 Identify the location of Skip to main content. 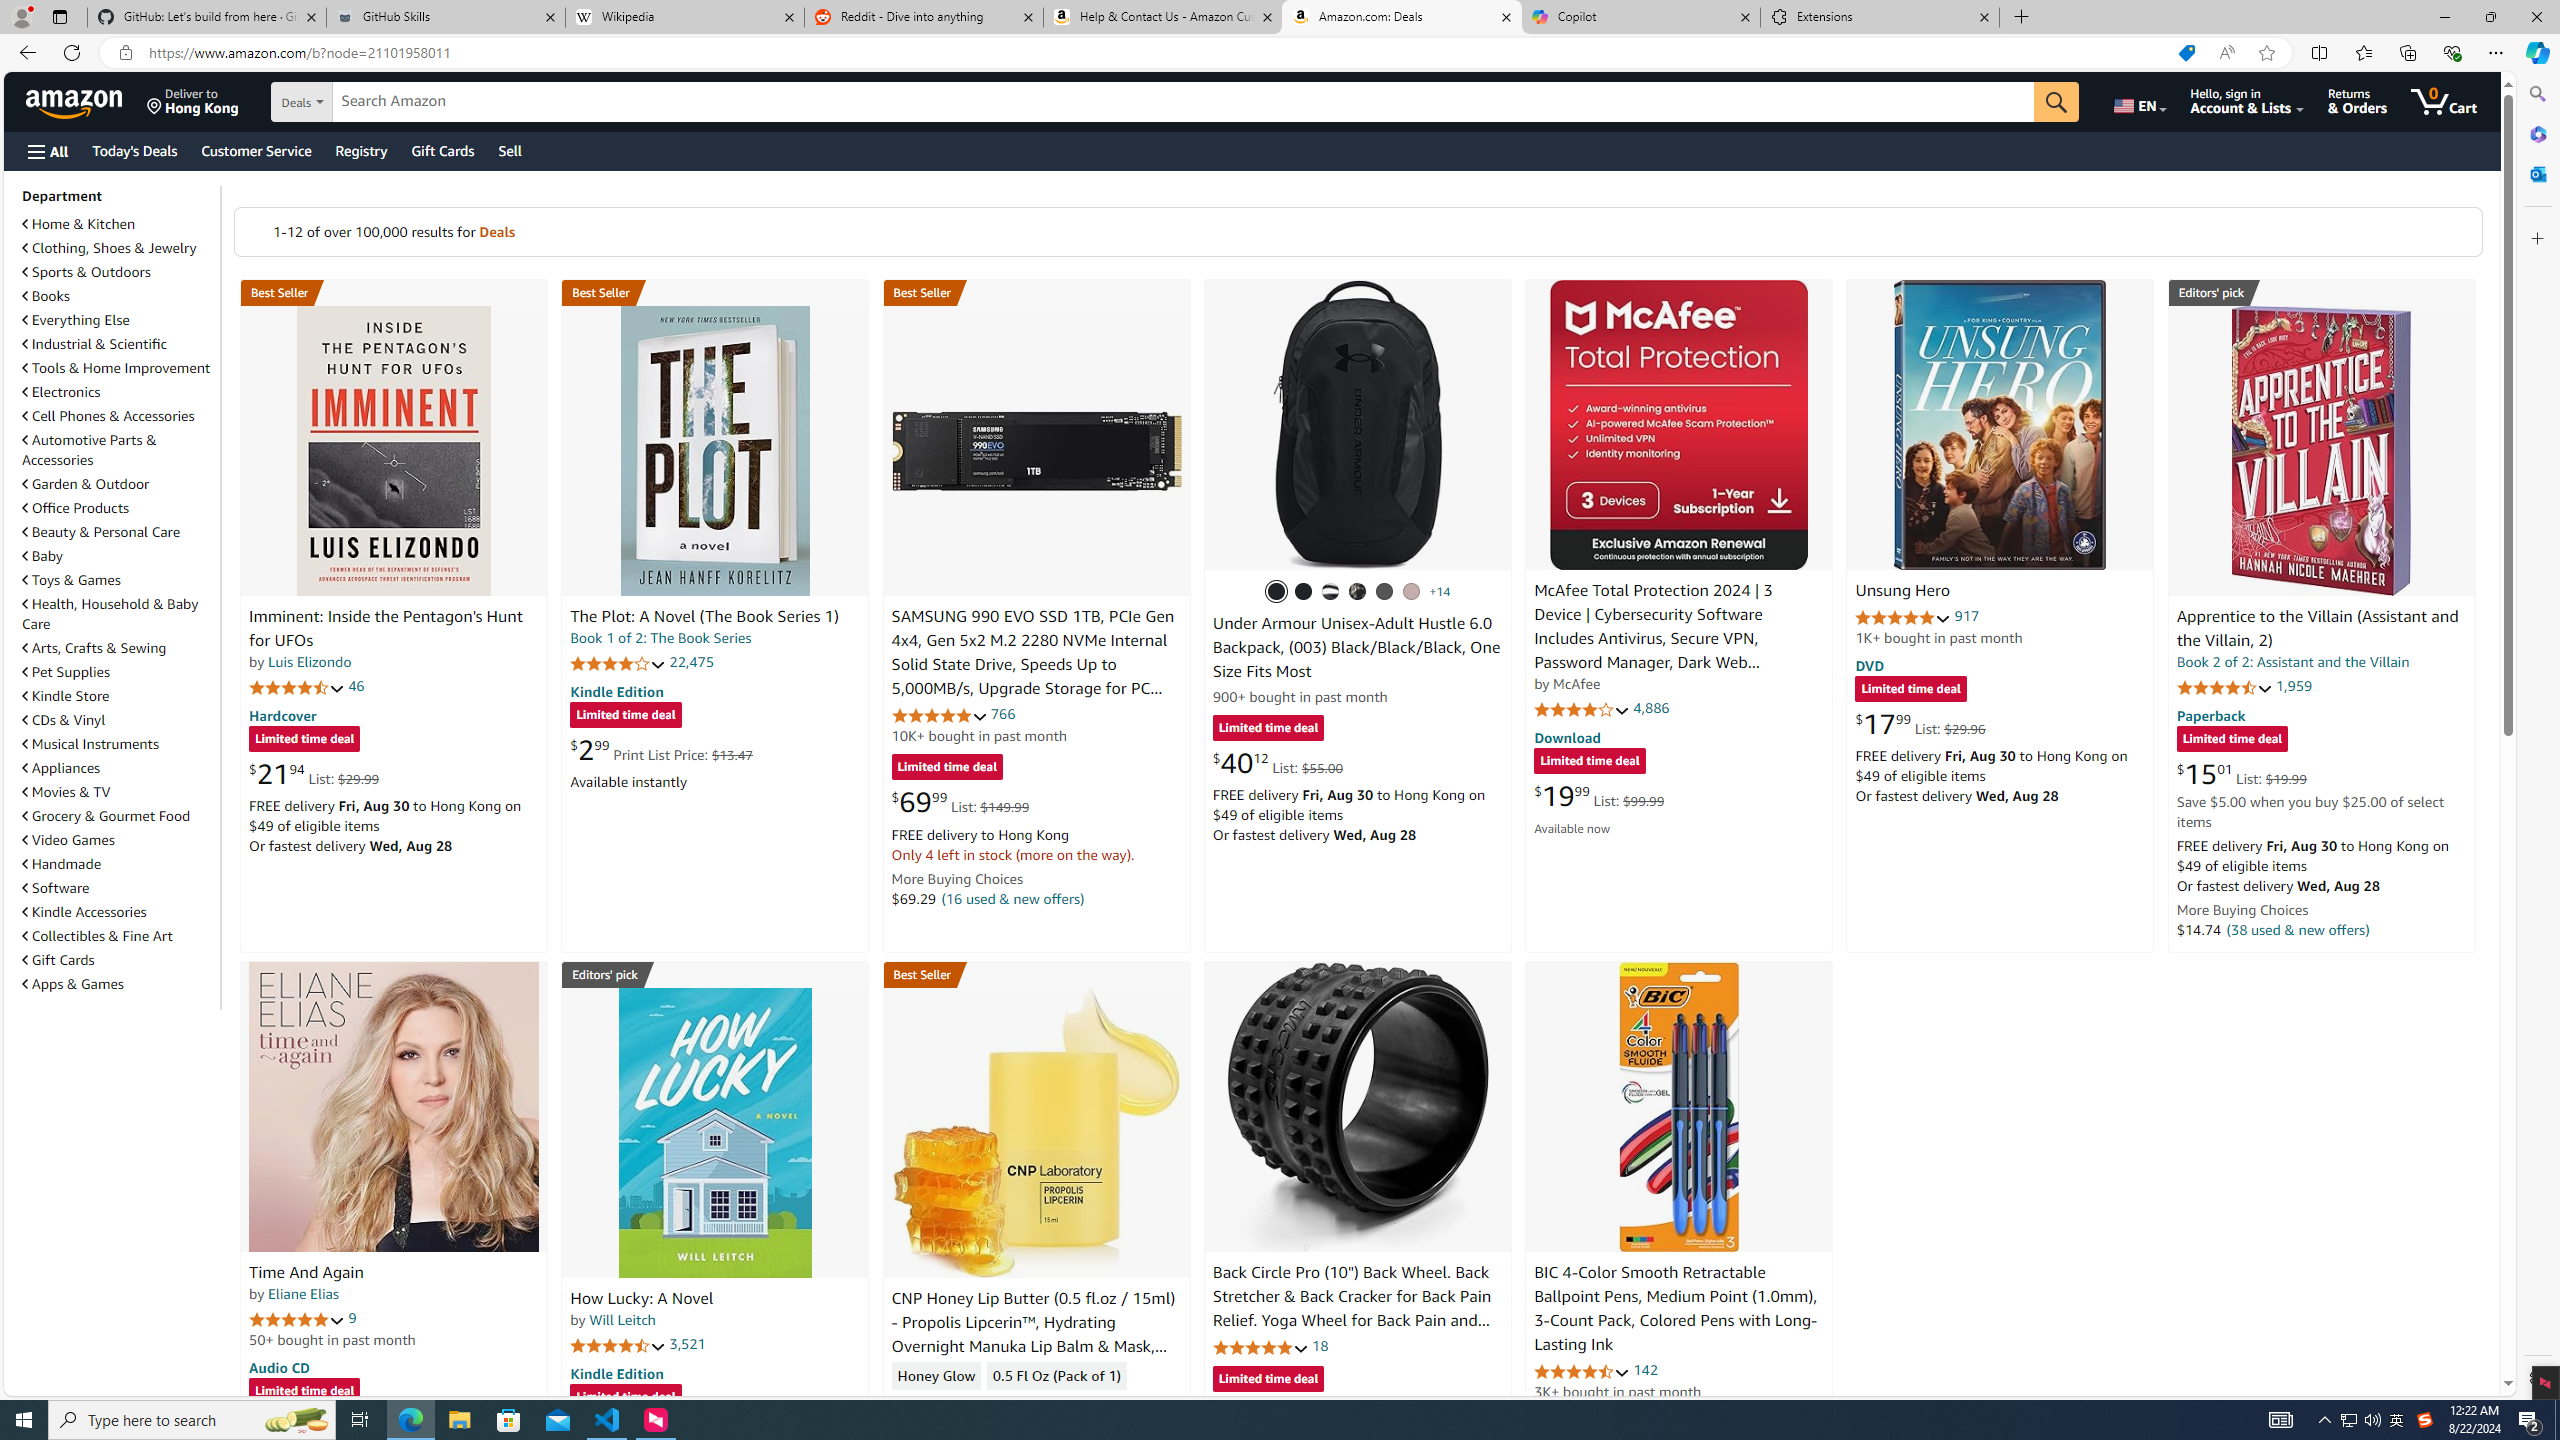
(86, 100).